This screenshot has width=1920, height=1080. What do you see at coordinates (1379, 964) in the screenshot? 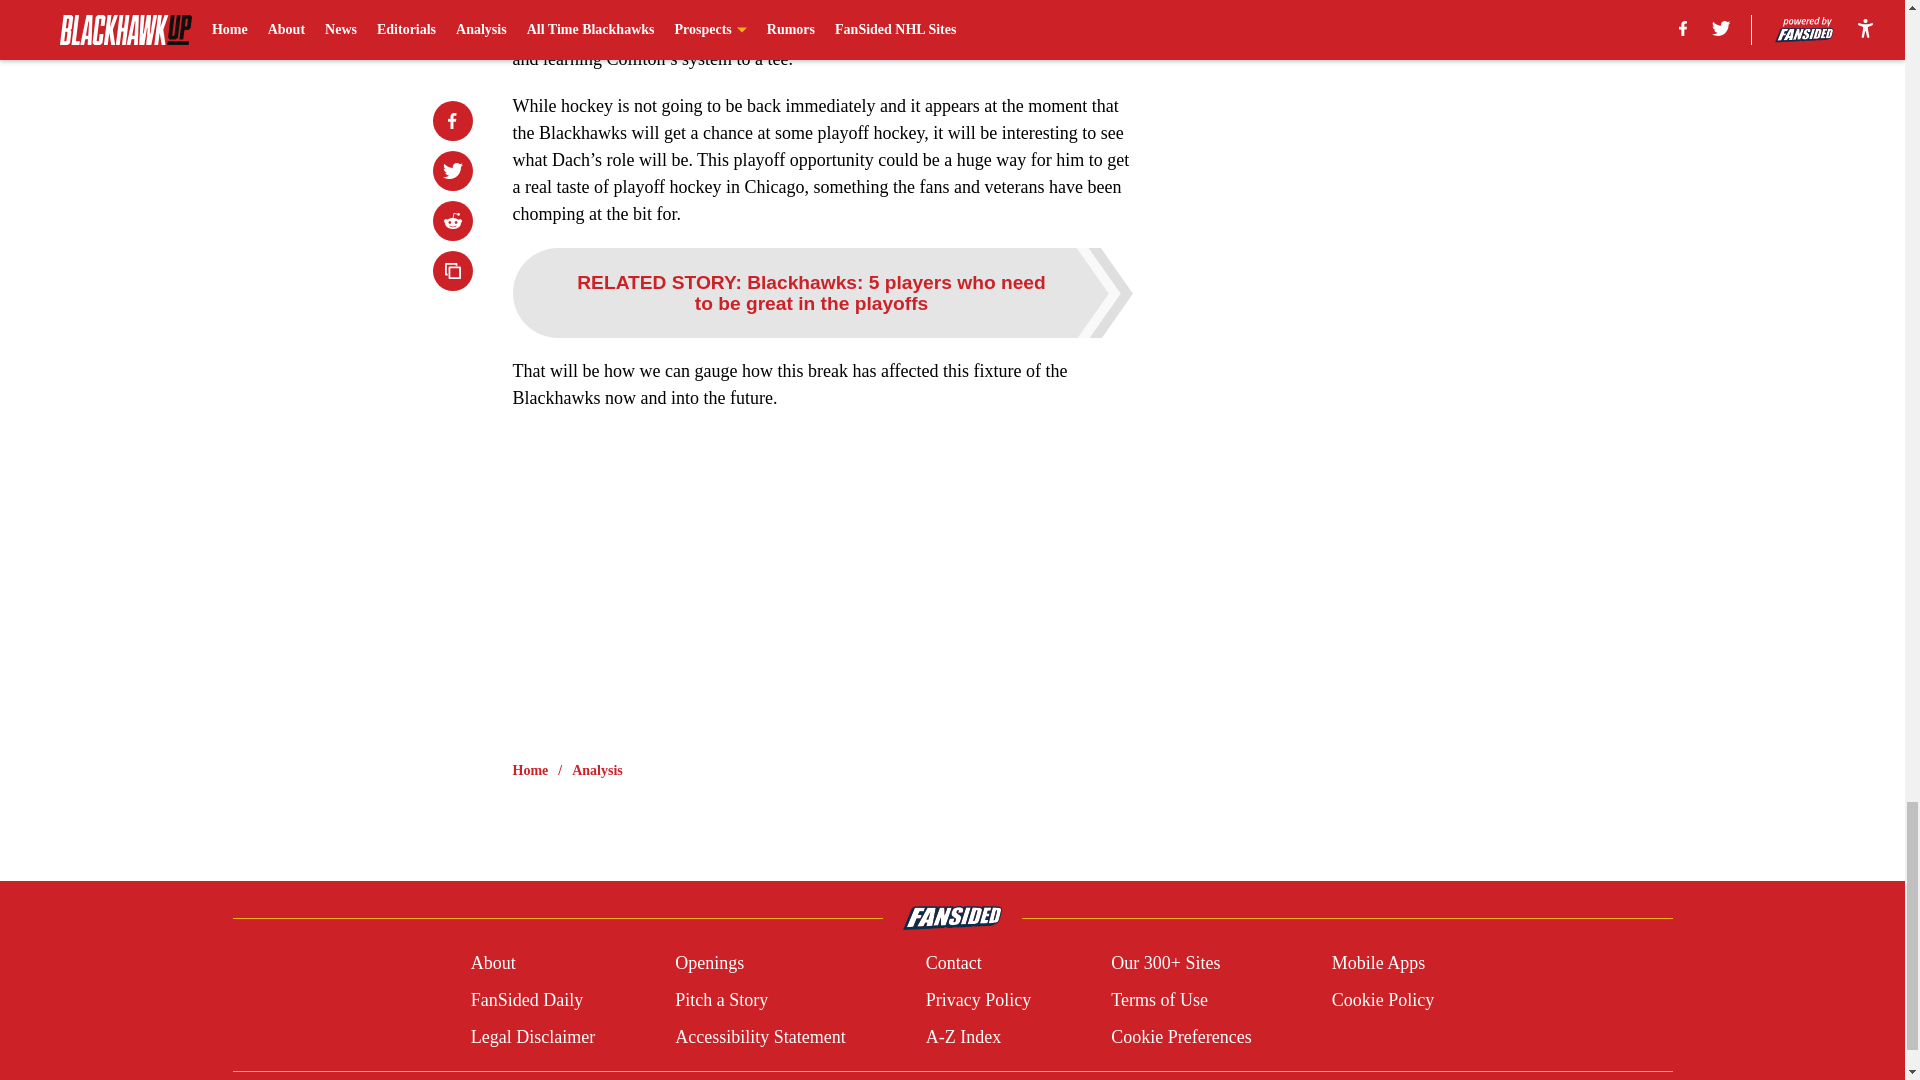
I see `Mobile Apps` at bounding box center [1379, 964].